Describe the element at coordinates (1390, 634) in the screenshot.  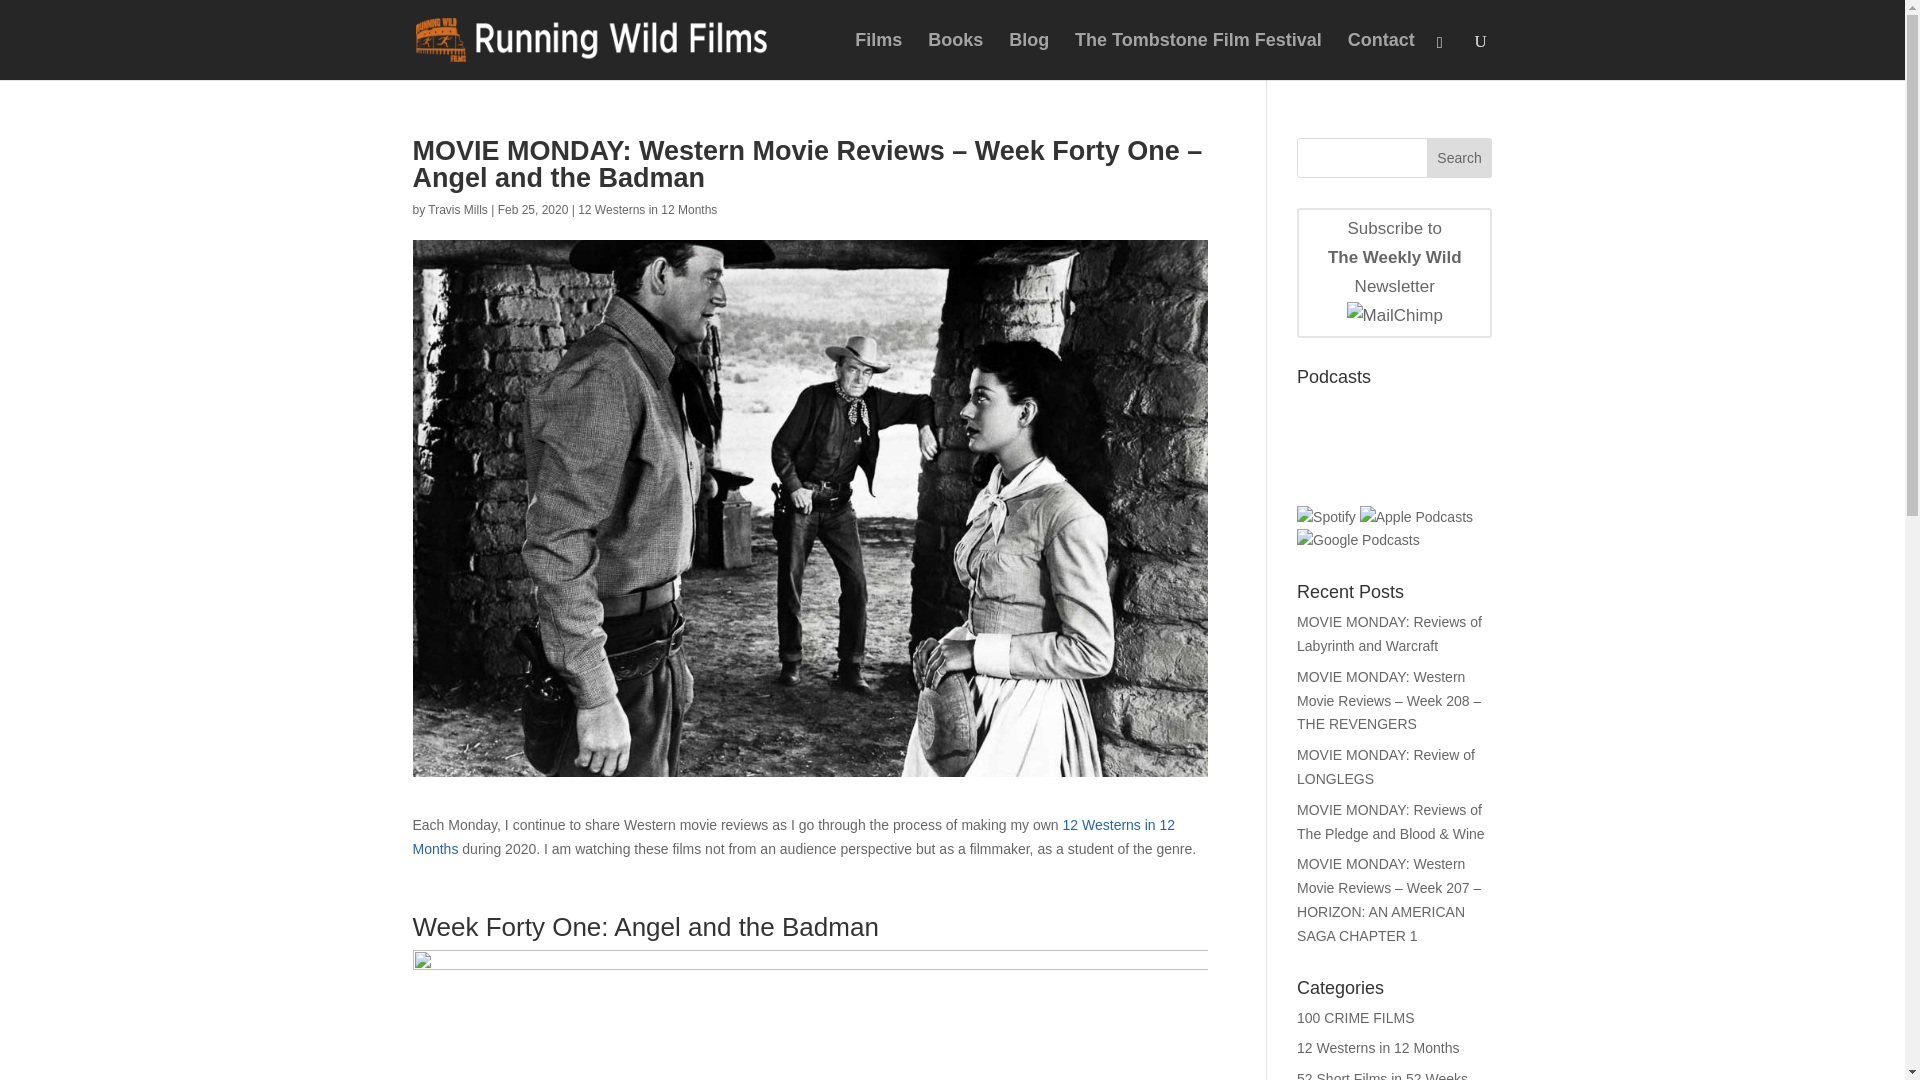
I see `MOVIE MONDAY: Reviews of Labyrinth and Warcraft` at that location.